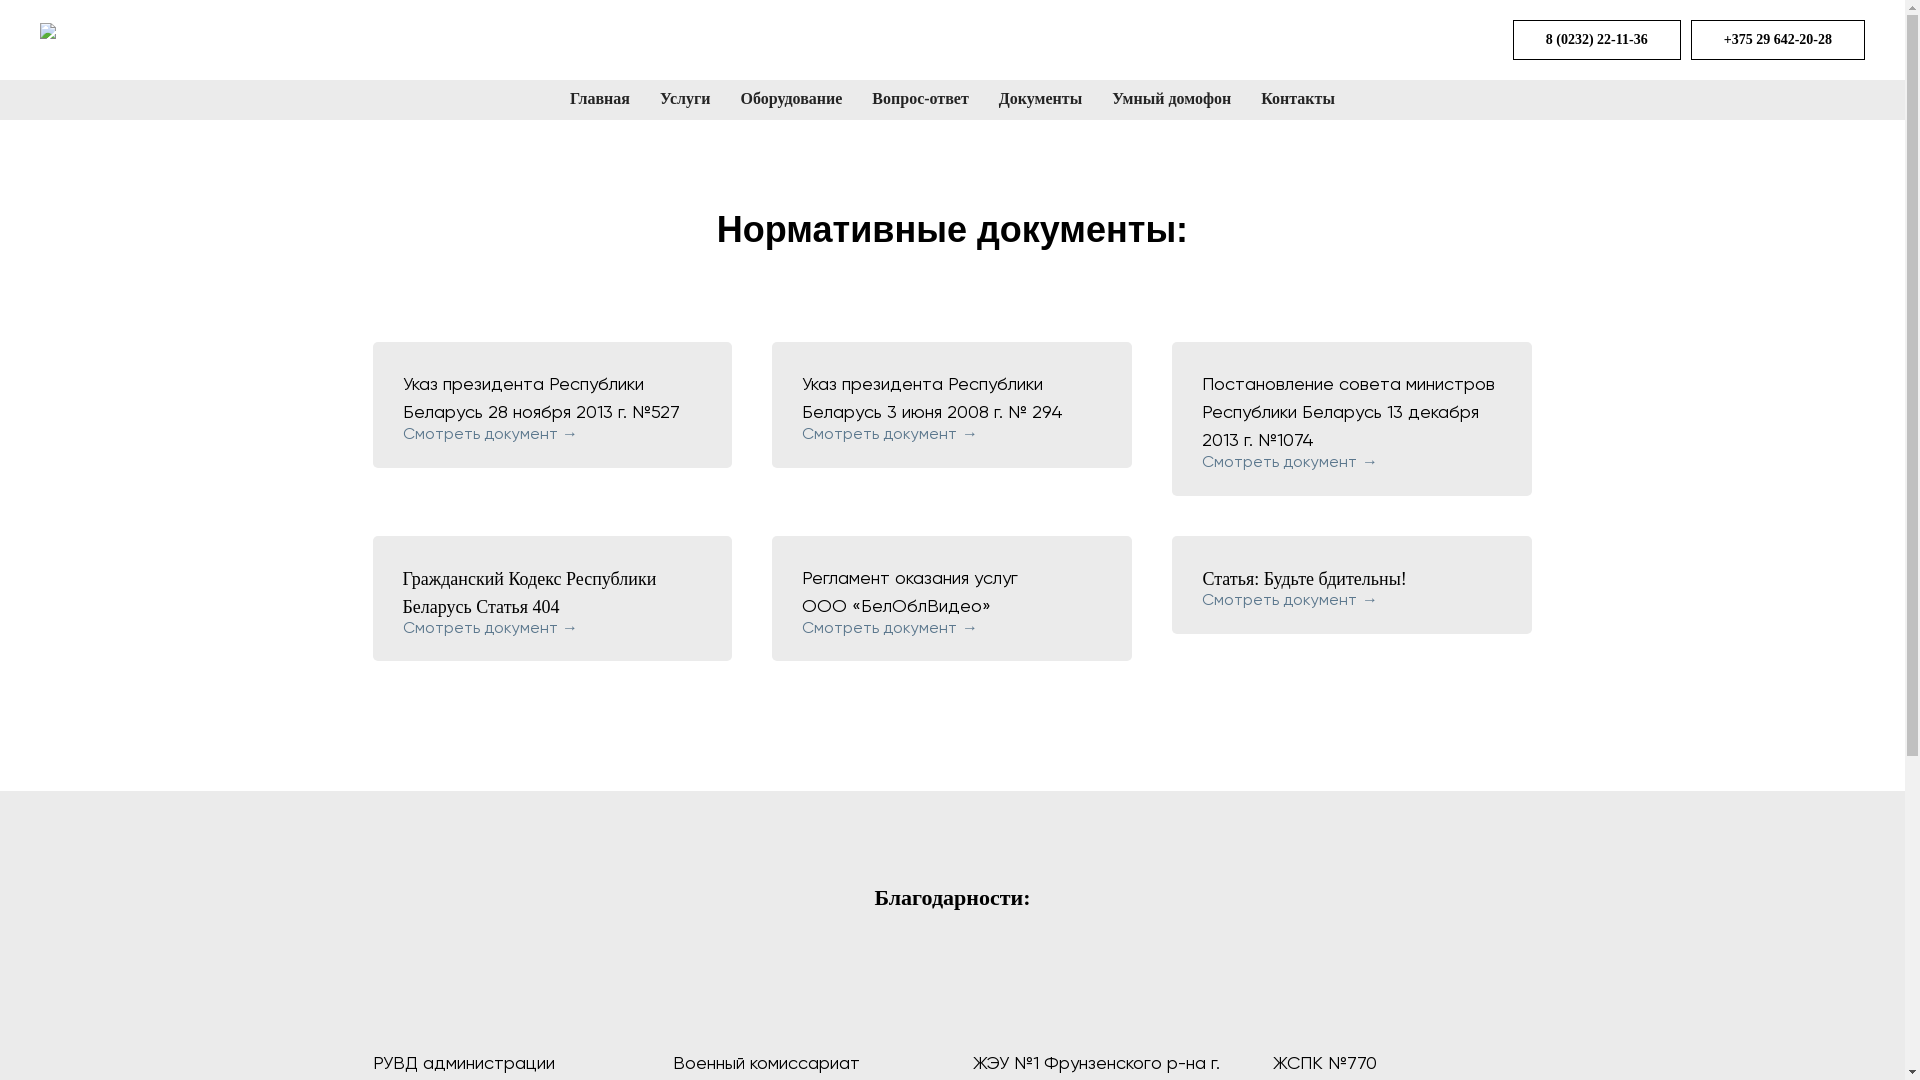 This screenshot has height=1080, width=1920. Describe the element at coordinates (1778, 40) in the screenshot. I see `+375 29 642-20-28` at that location.